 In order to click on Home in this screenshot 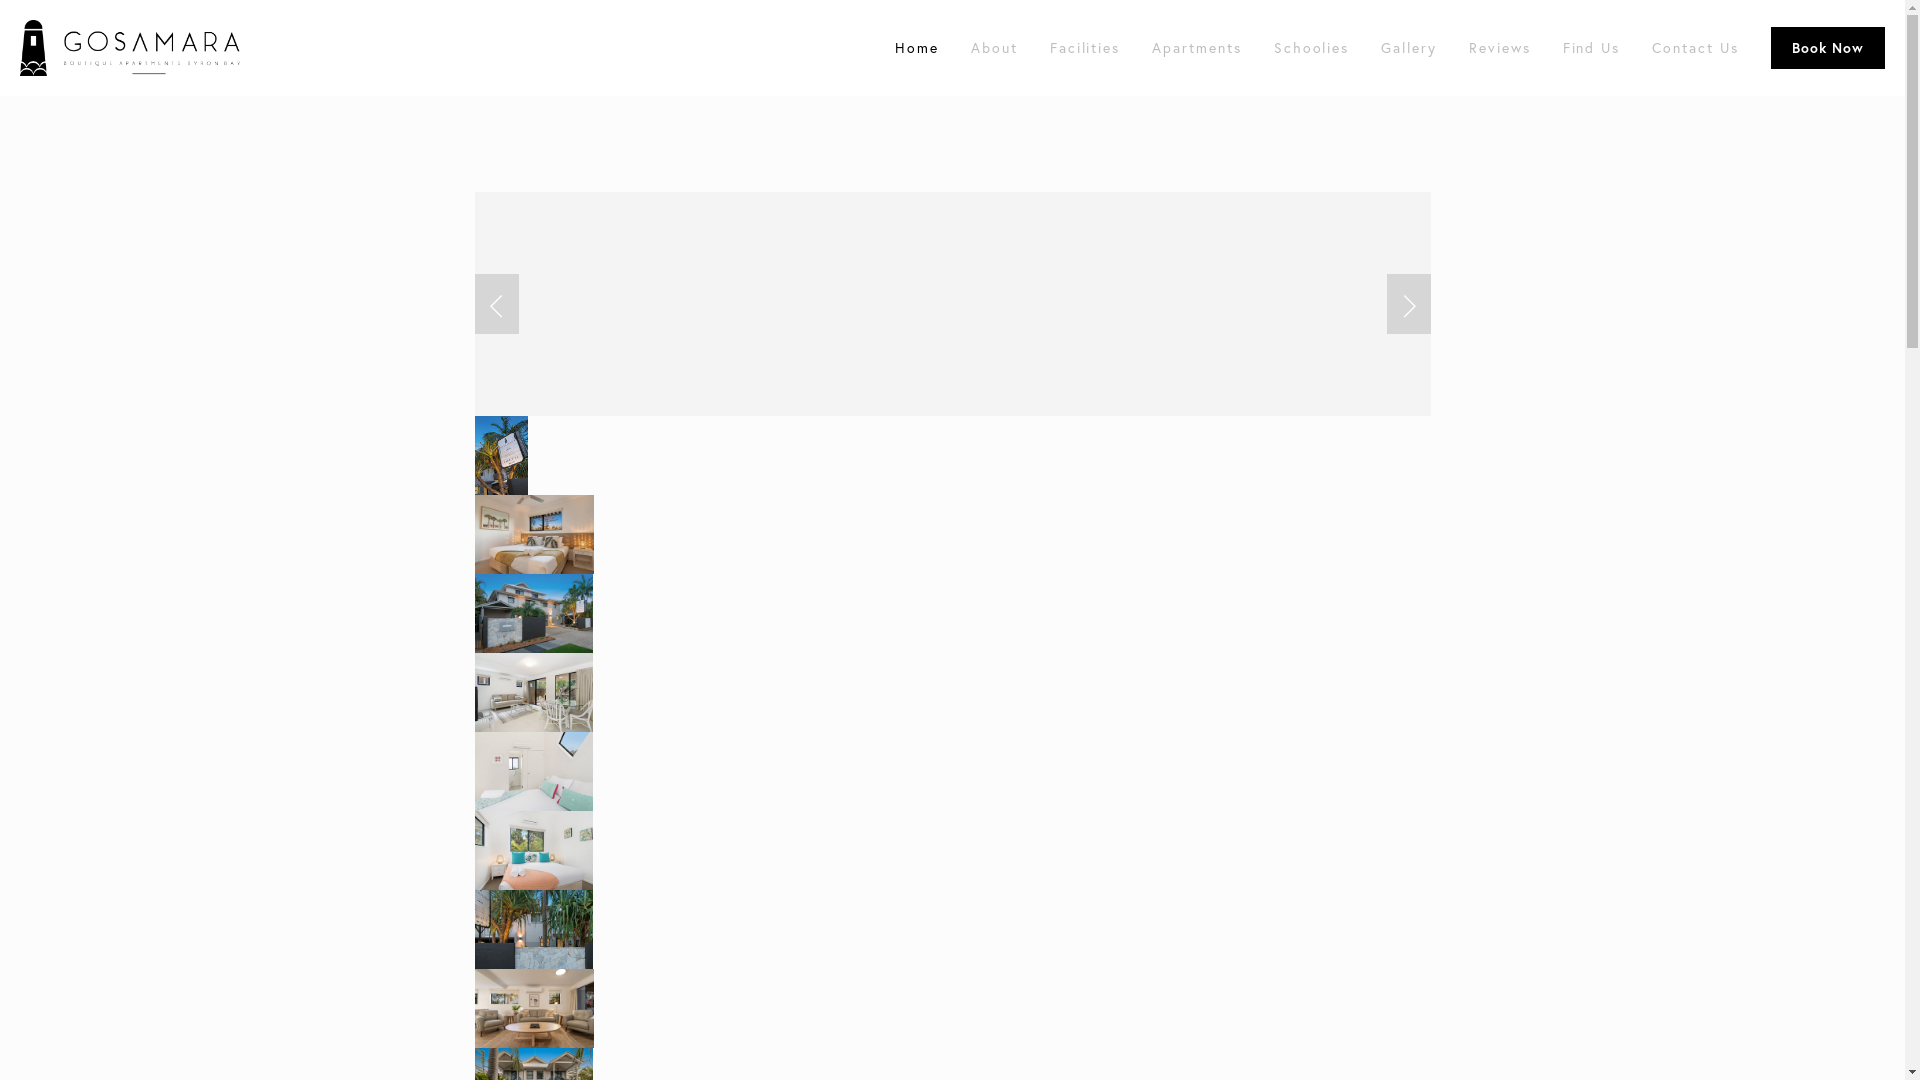, I will do `click(917, 48)`.